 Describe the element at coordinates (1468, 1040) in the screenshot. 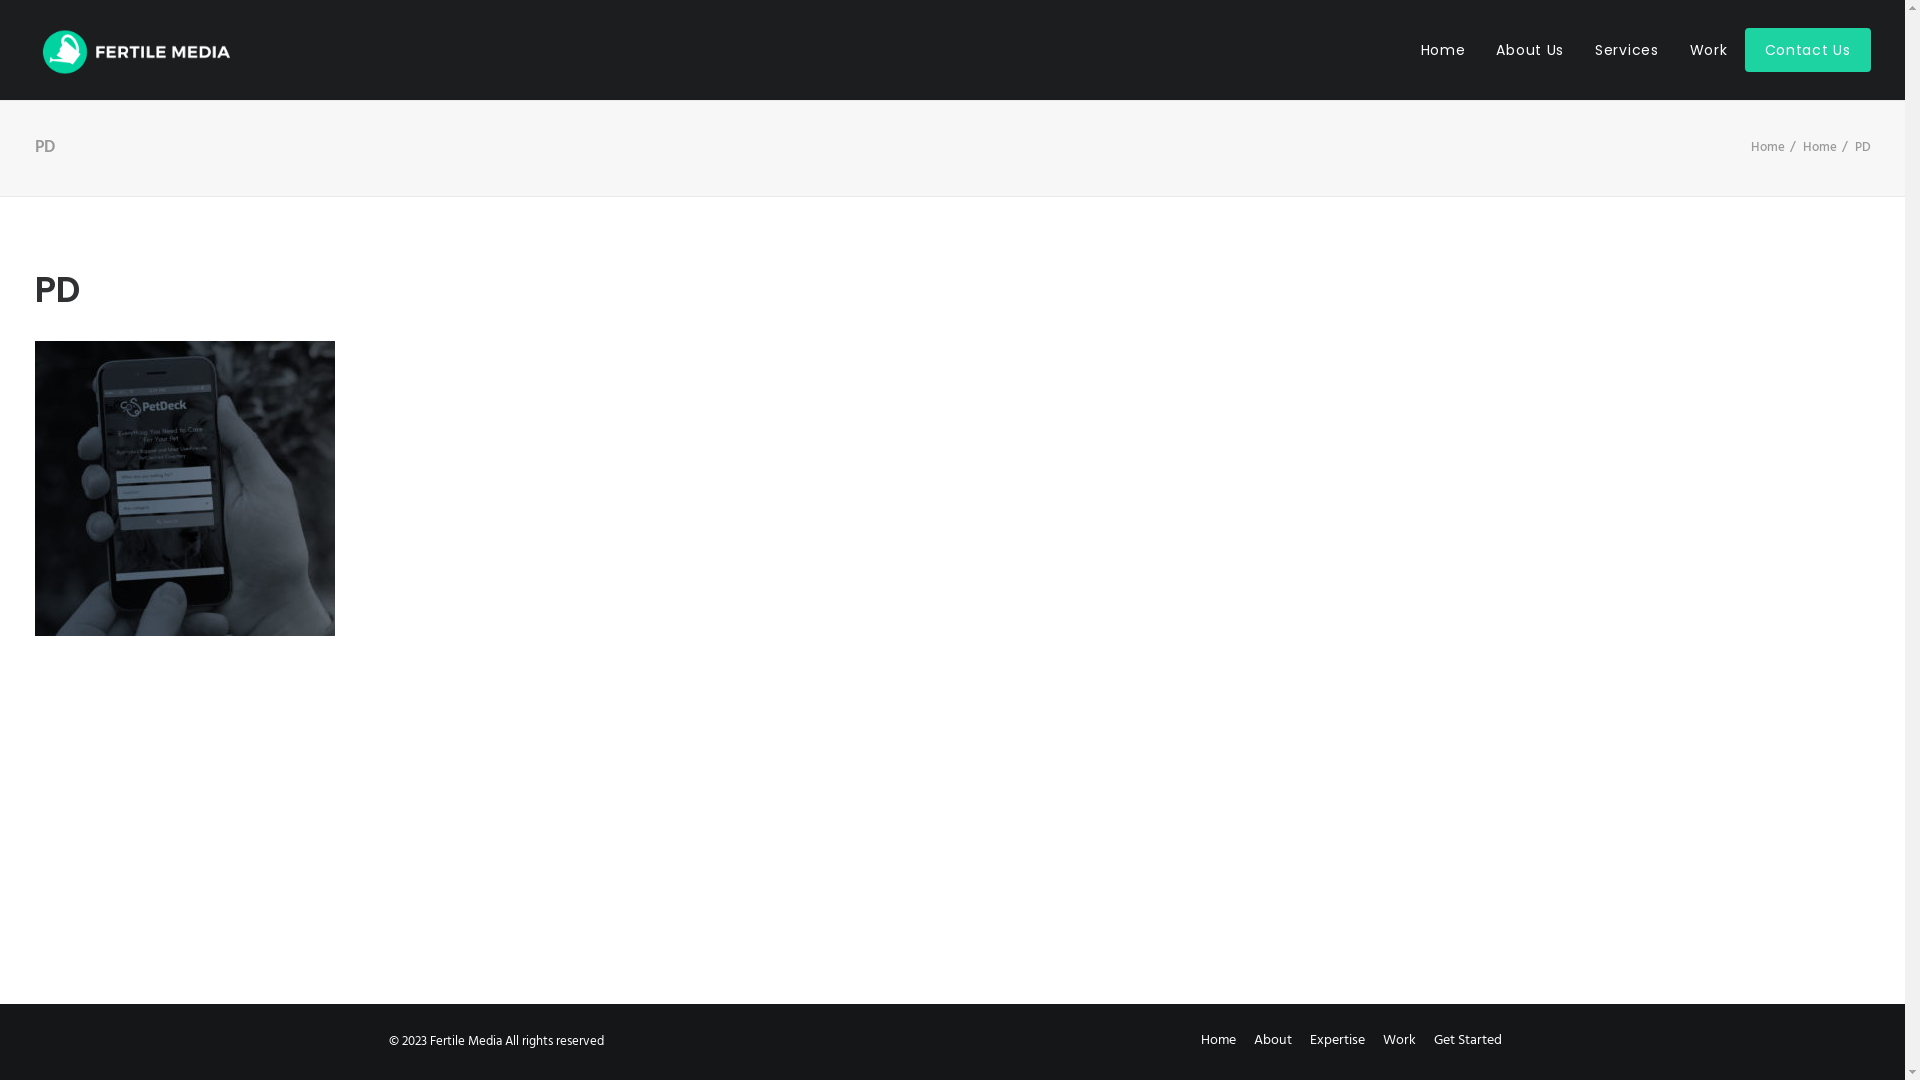

I see `Get Started` at that location.